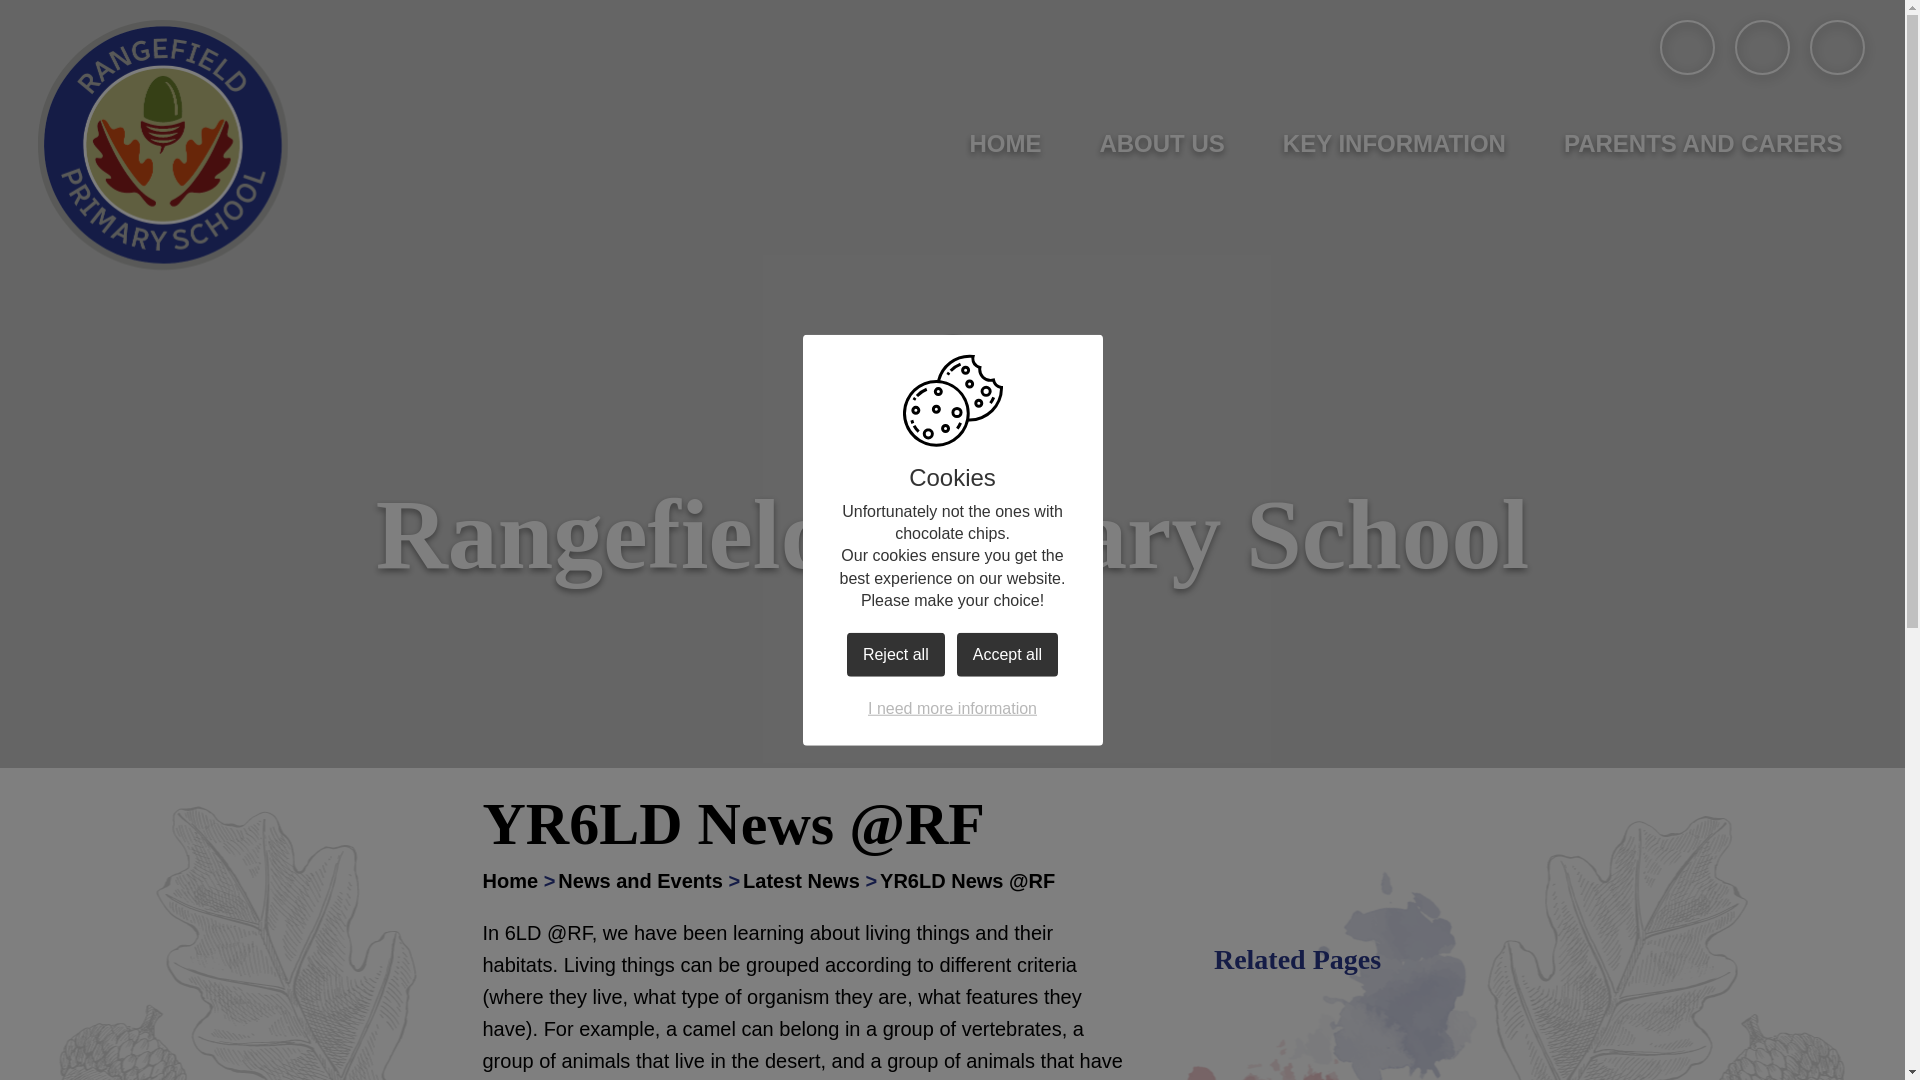  Describe the element at coordinates (1394, 144) in the screenshot. I see `KEY INFORMATION` at that location.